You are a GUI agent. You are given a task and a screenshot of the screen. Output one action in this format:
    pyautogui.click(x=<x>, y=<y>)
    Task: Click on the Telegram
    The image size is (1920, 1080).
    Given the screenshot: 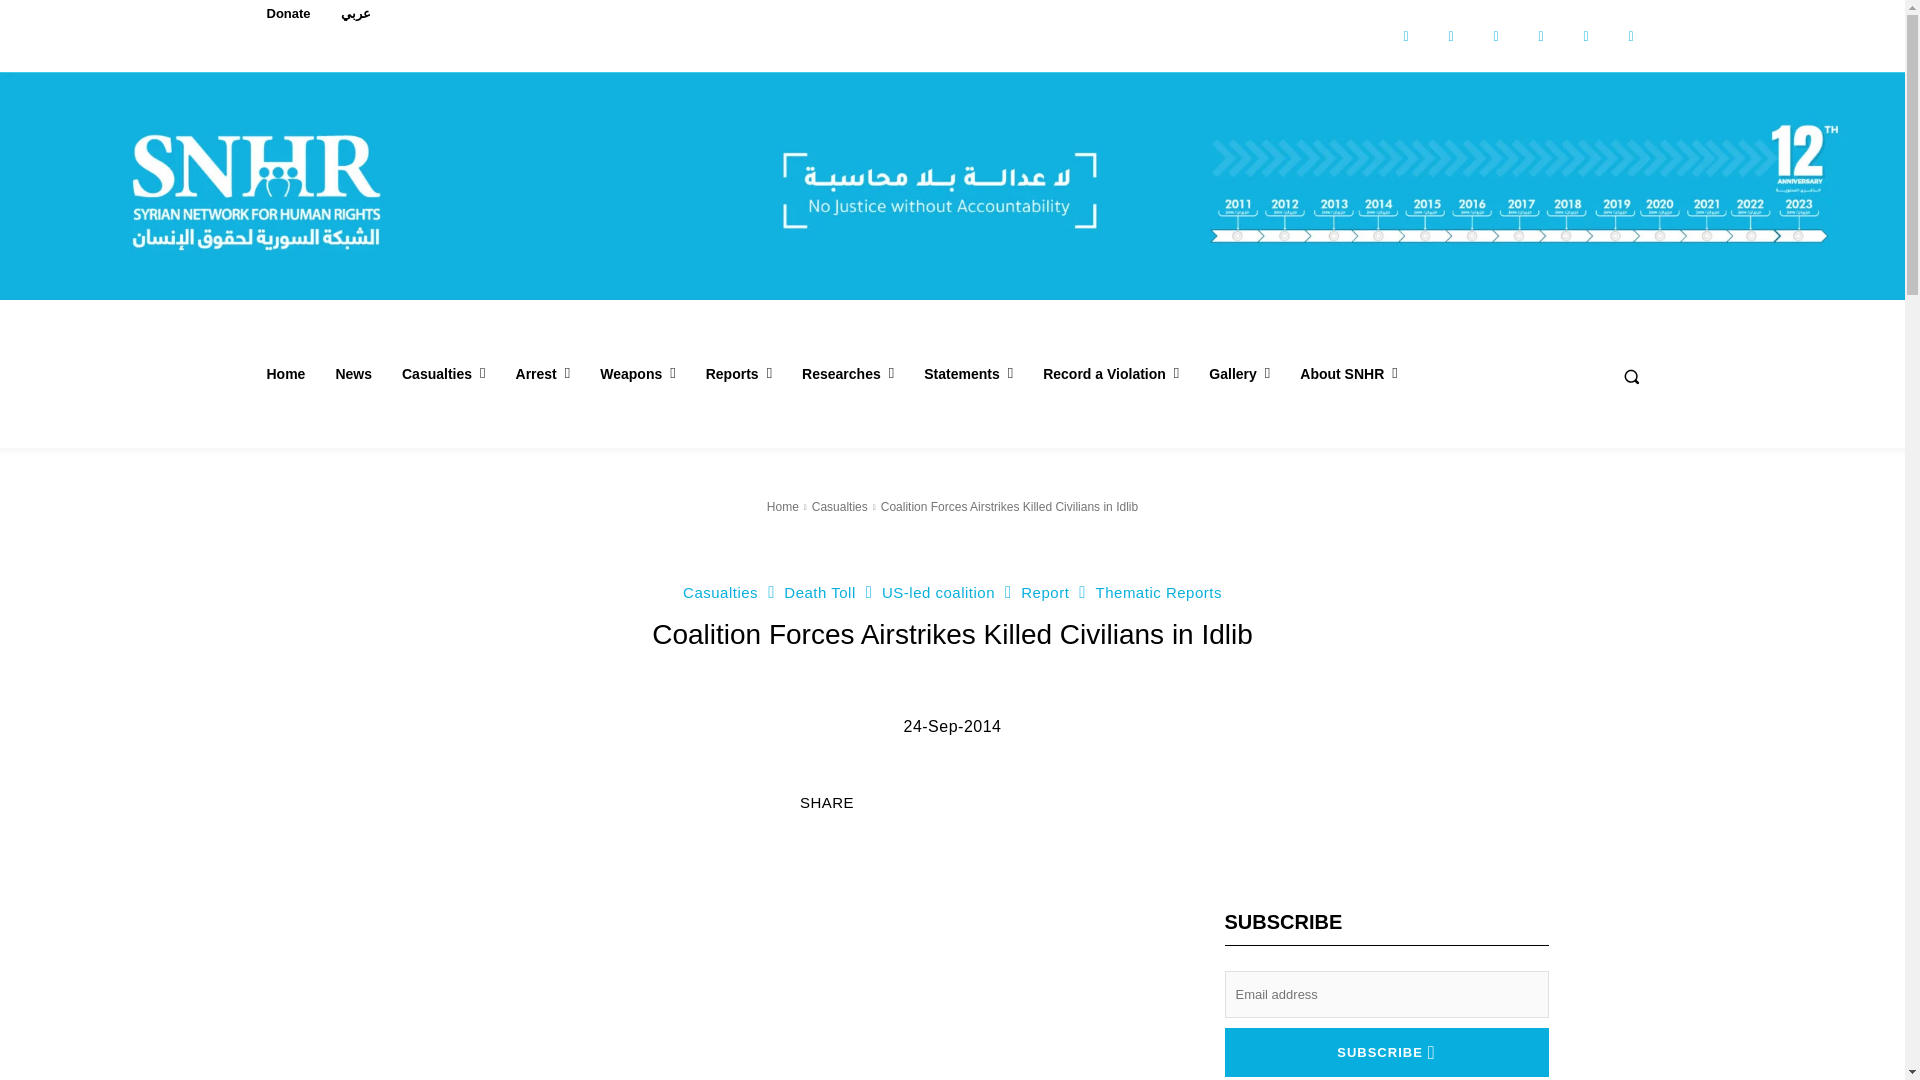 What is the action you would take?
    pyautogui.click(x=1542, y=35)
    